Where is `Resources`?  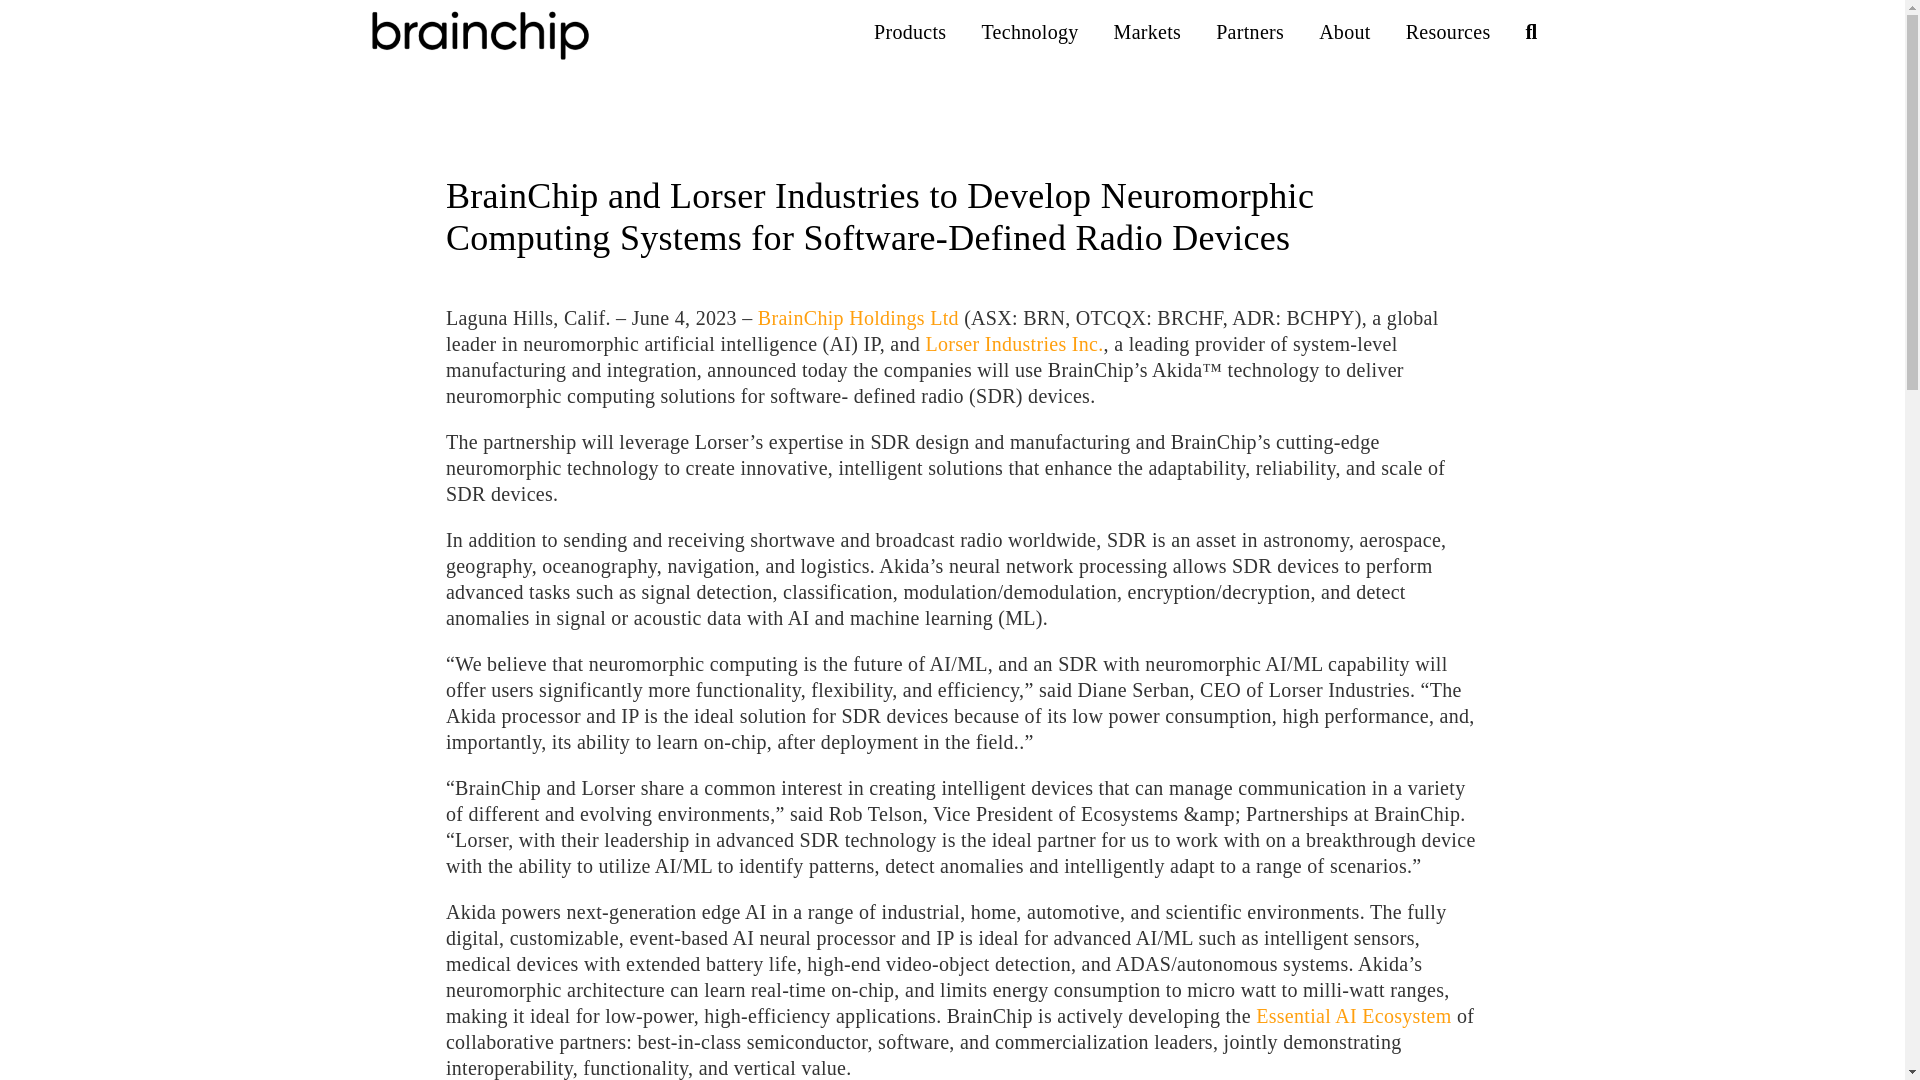
Resources is located at coordinates (1448, 32).